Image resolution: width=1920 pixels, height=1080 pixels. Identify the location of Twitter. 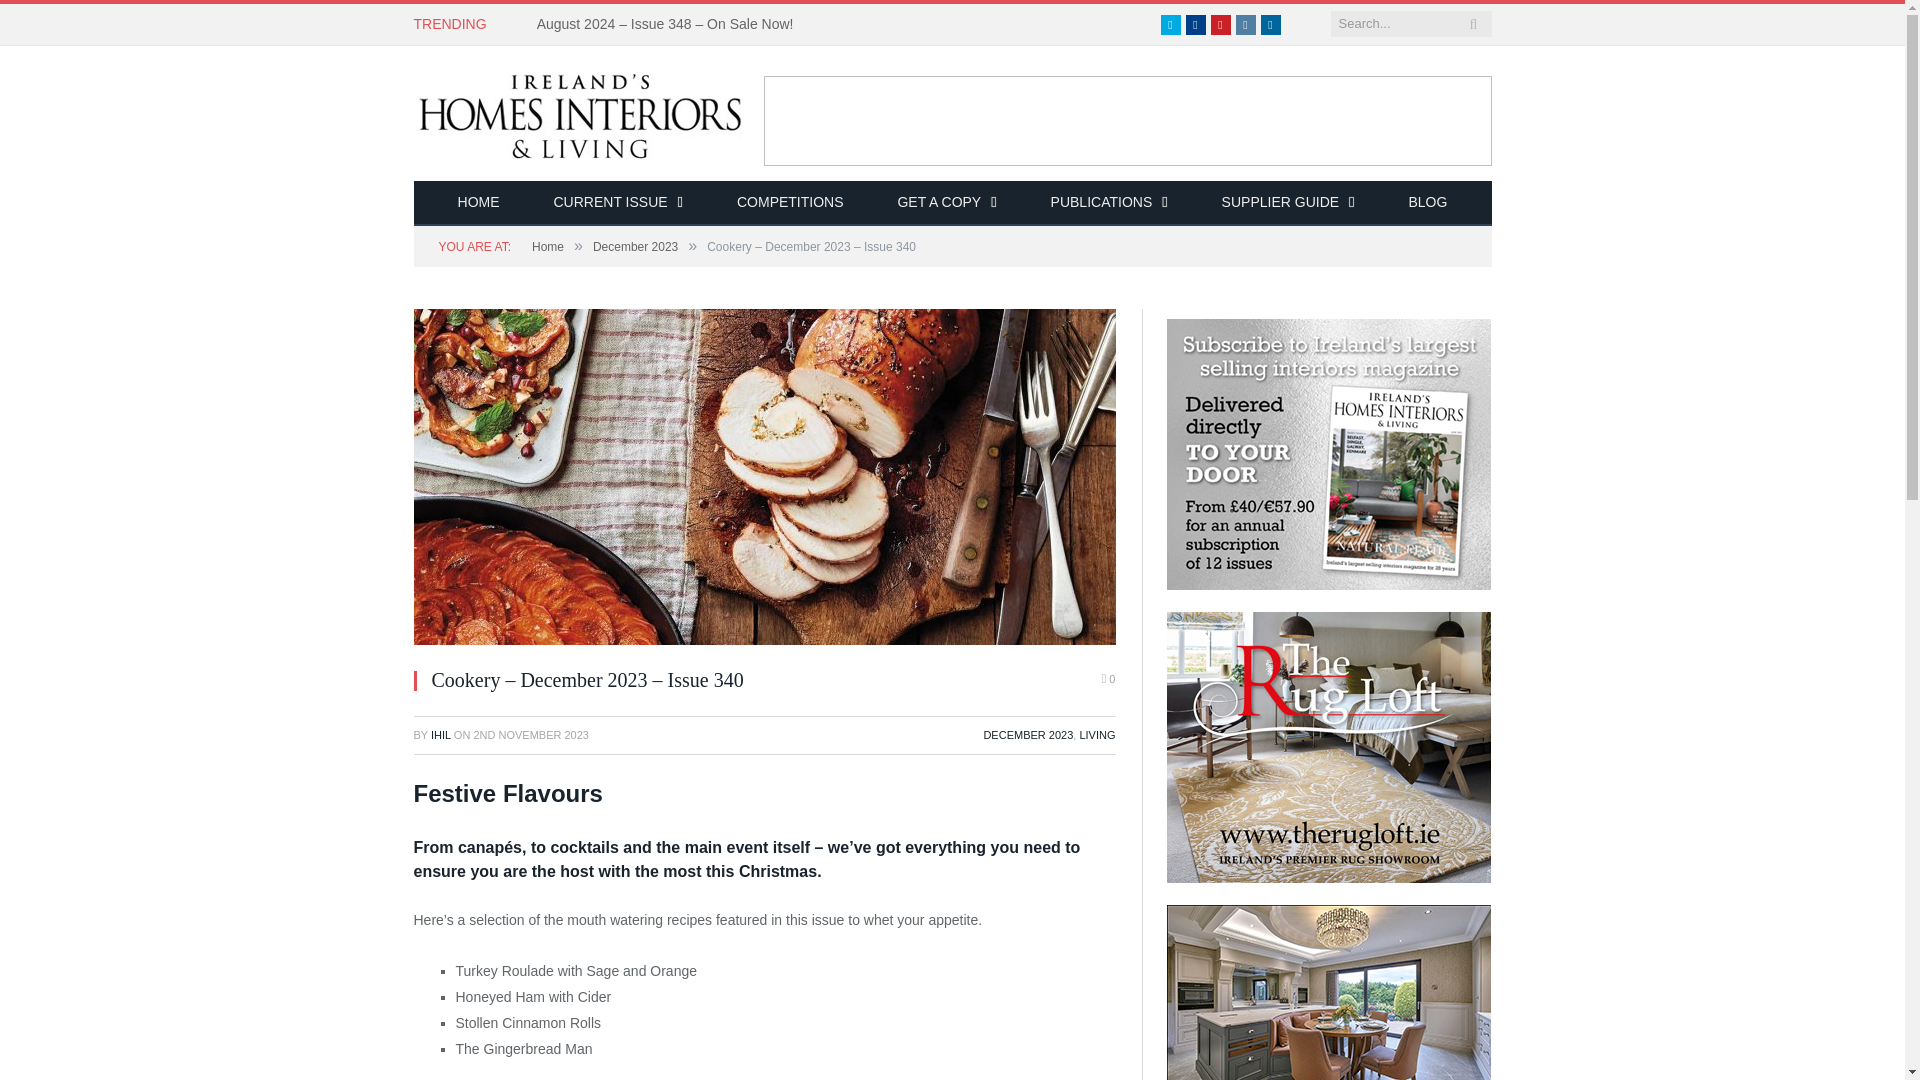
(1170, 24).